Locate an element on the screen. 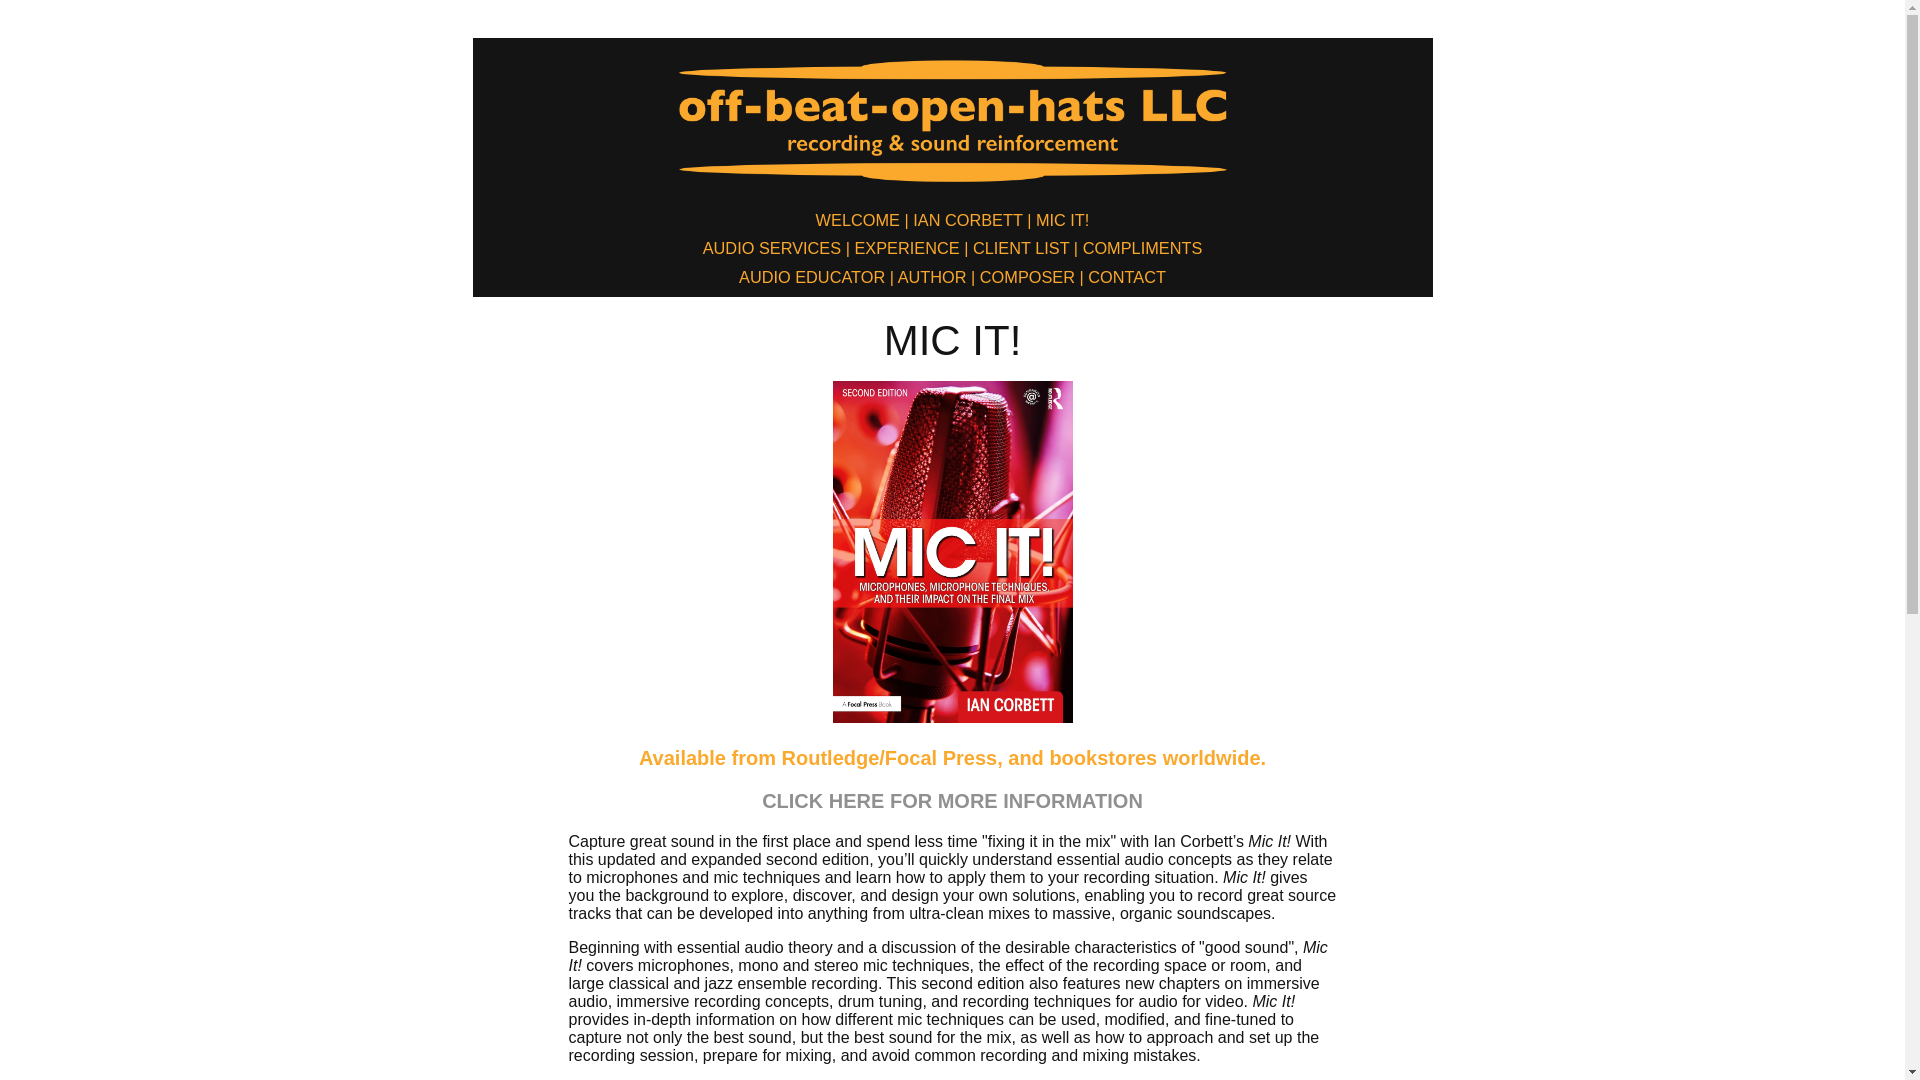 Image resolution: width=1920 pixels, height=1080 pixels. MIC IT! is located at coordinates (1062, 220).